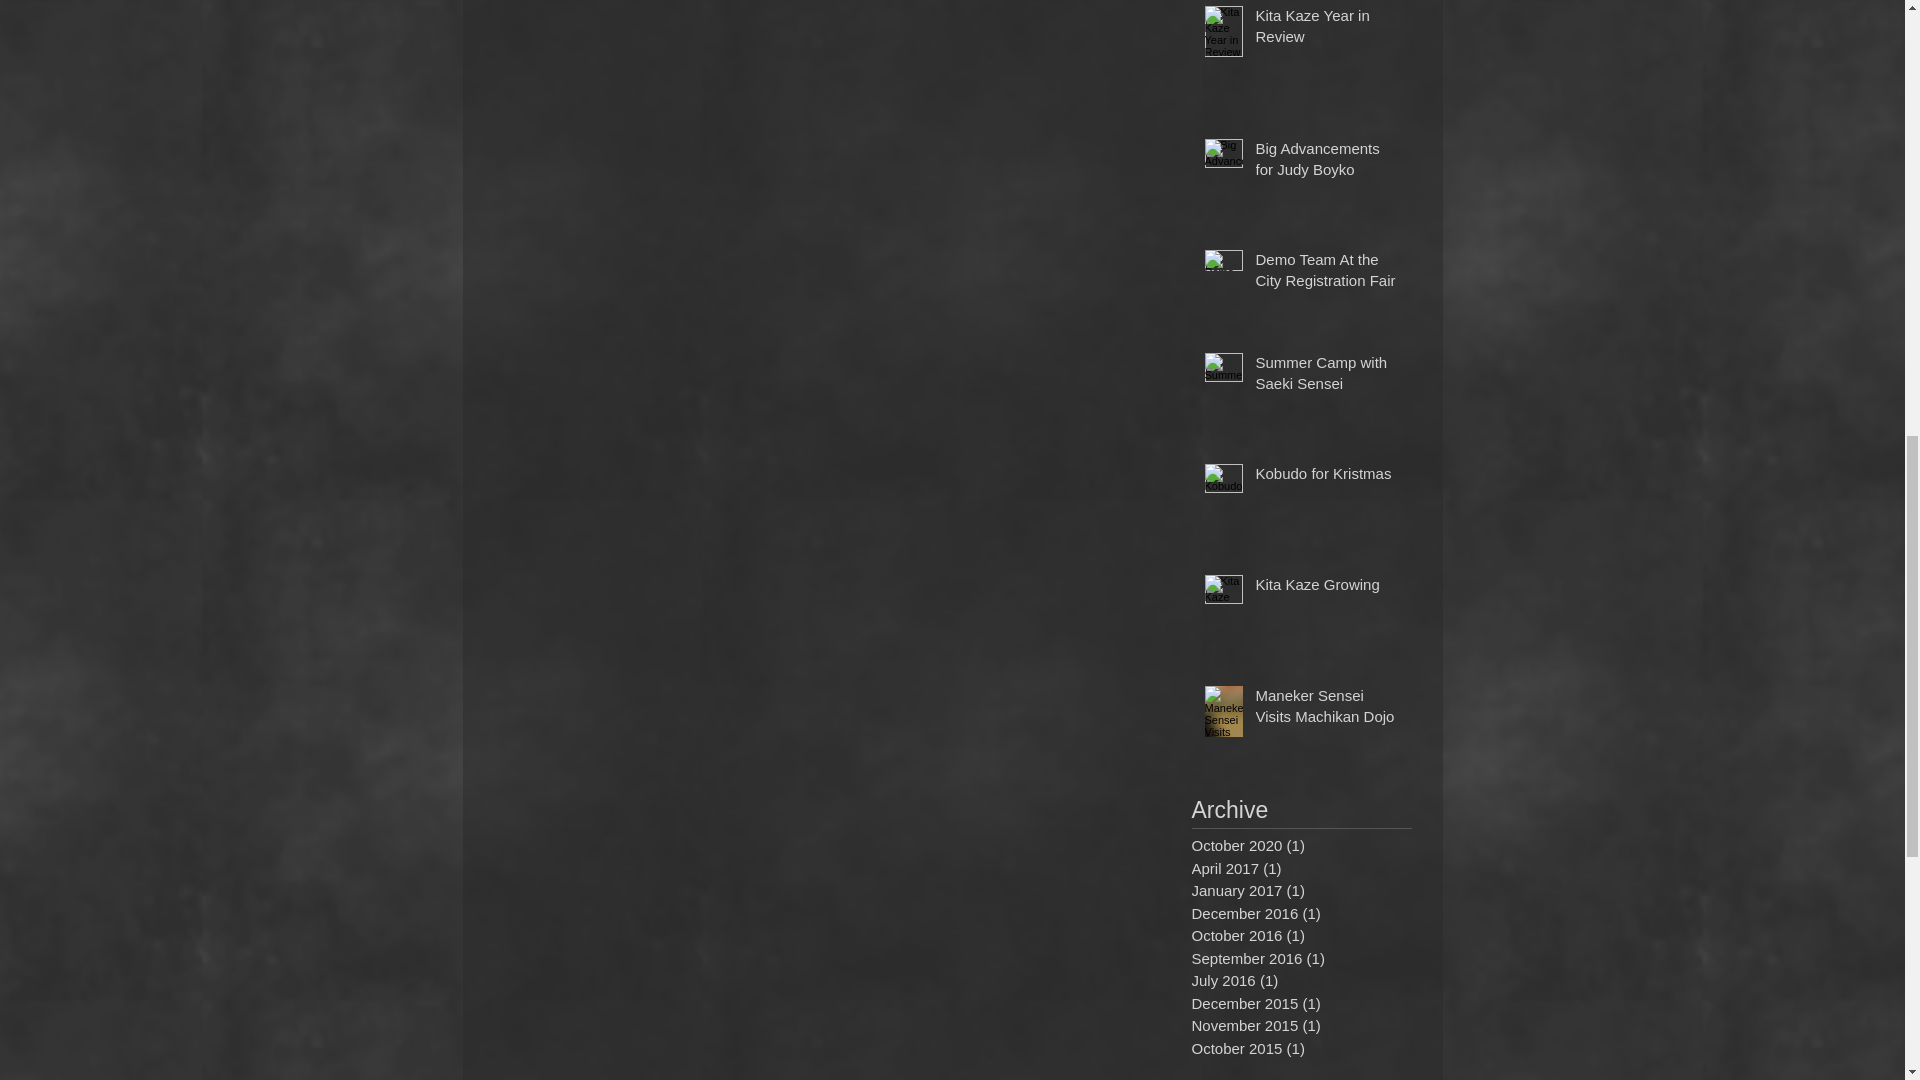 The height and width of the screenshot is (1080, 1920). Describe the element at coordinates (1327, 478) in the screenshot. I see `Kobudo for Kristmas` at that location.